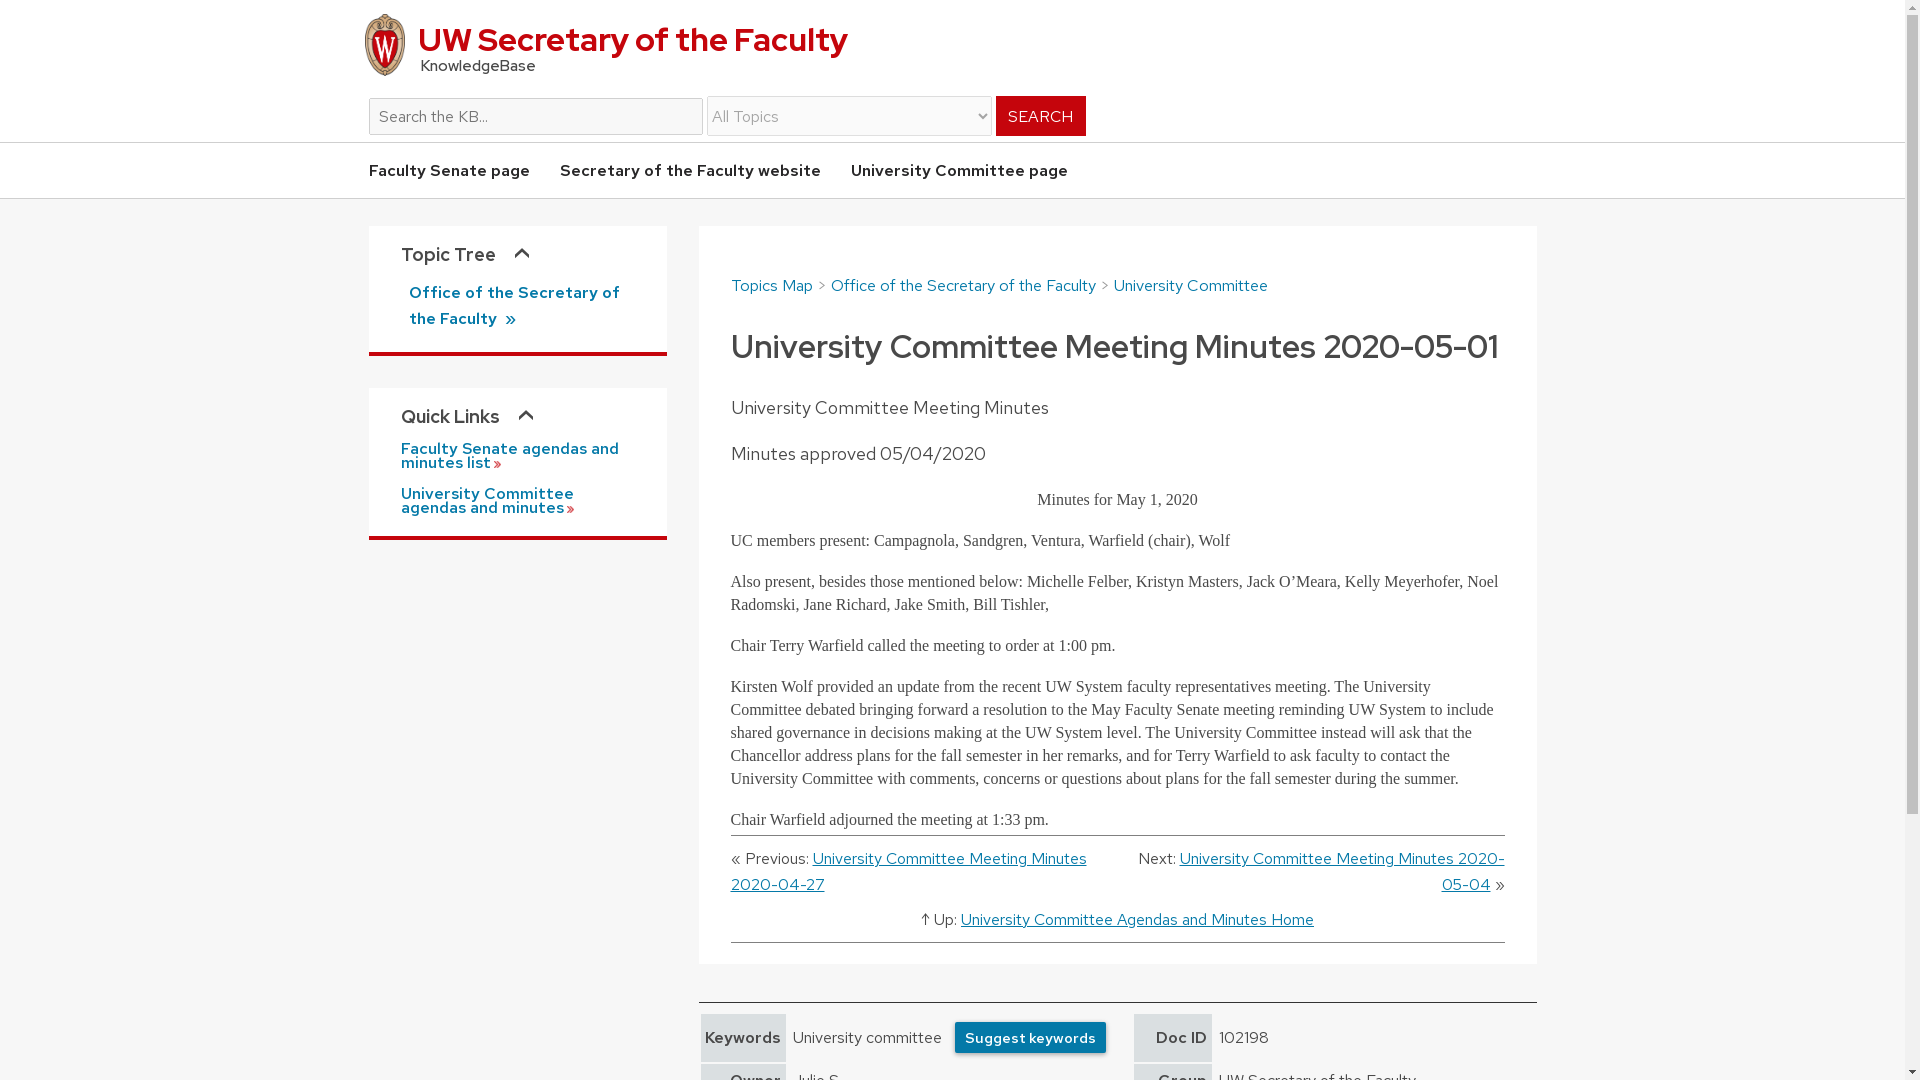 Image resolution: width=1920 pixels, height=1080 pixels. Describe the element at coordinates (908, 870) in the screenshot. I see `University Committee Meeting Minutes 2020-04-27` at that location.